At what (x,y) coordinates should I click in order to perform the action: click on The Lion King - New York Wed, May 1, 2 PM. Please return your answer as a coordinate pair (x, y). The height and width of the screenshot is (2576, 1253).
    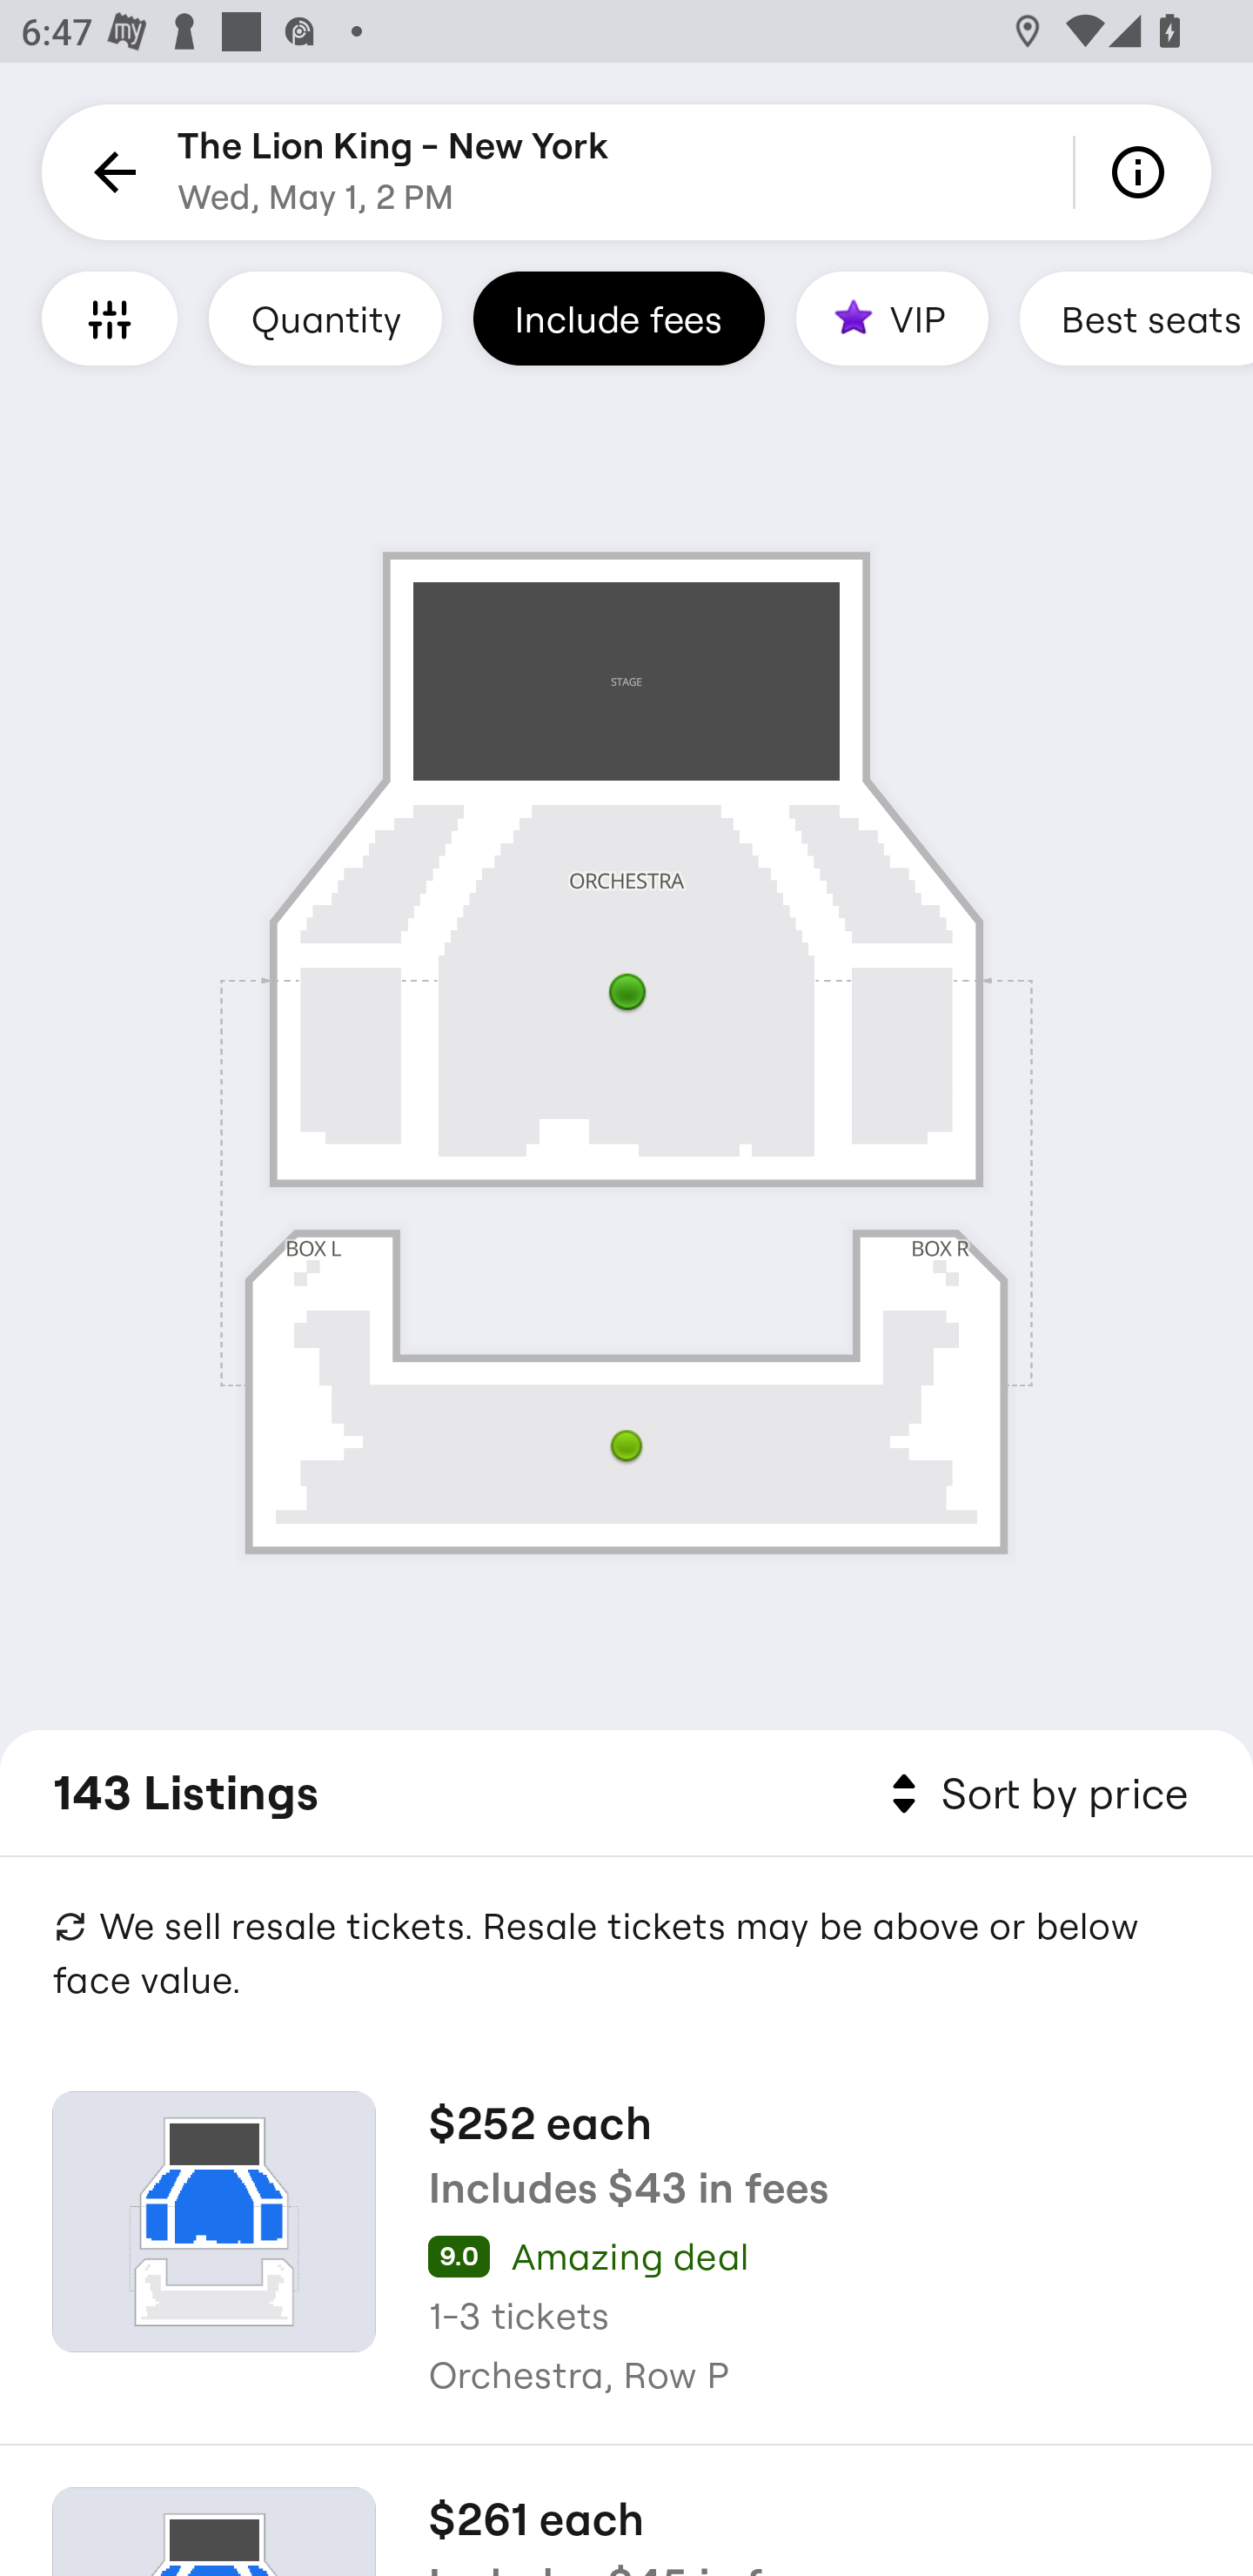
    Looking at the image, I should click on (393, 172).